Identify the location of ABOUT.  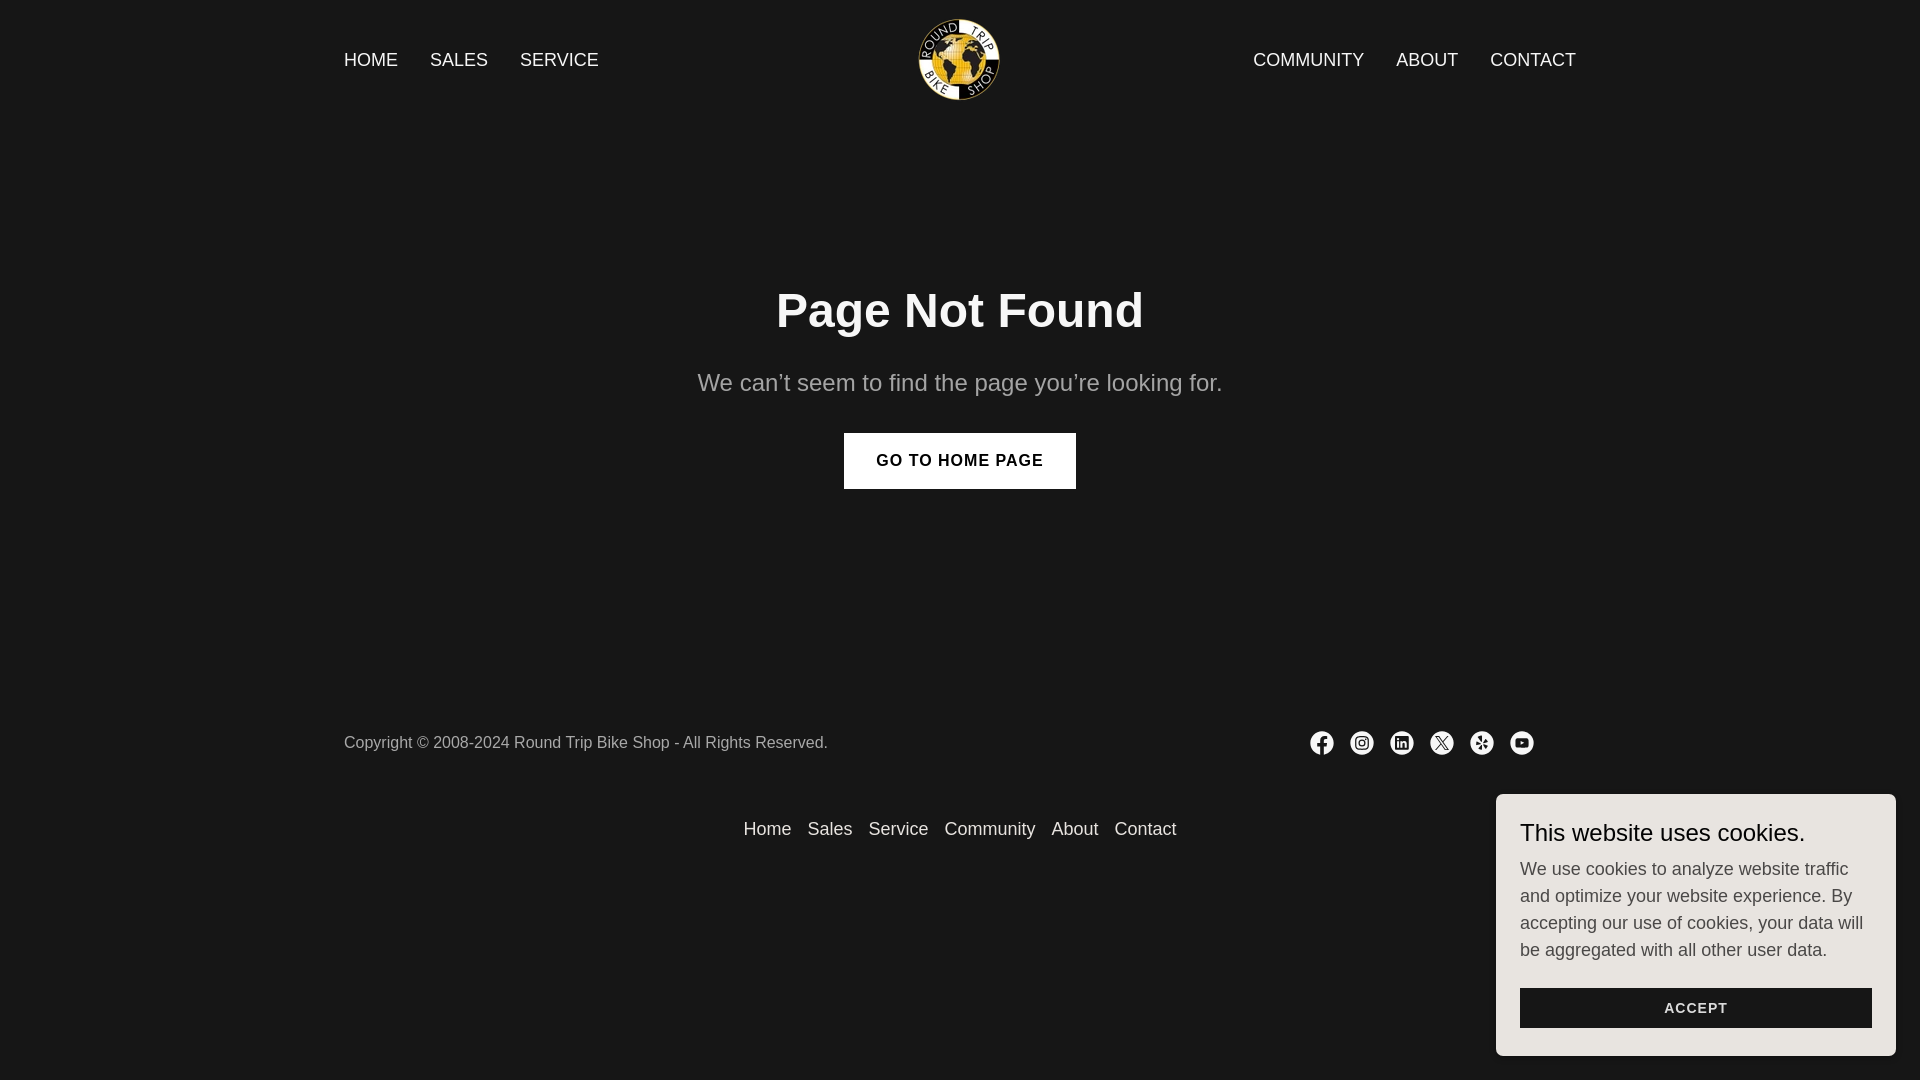
(1426, 60).